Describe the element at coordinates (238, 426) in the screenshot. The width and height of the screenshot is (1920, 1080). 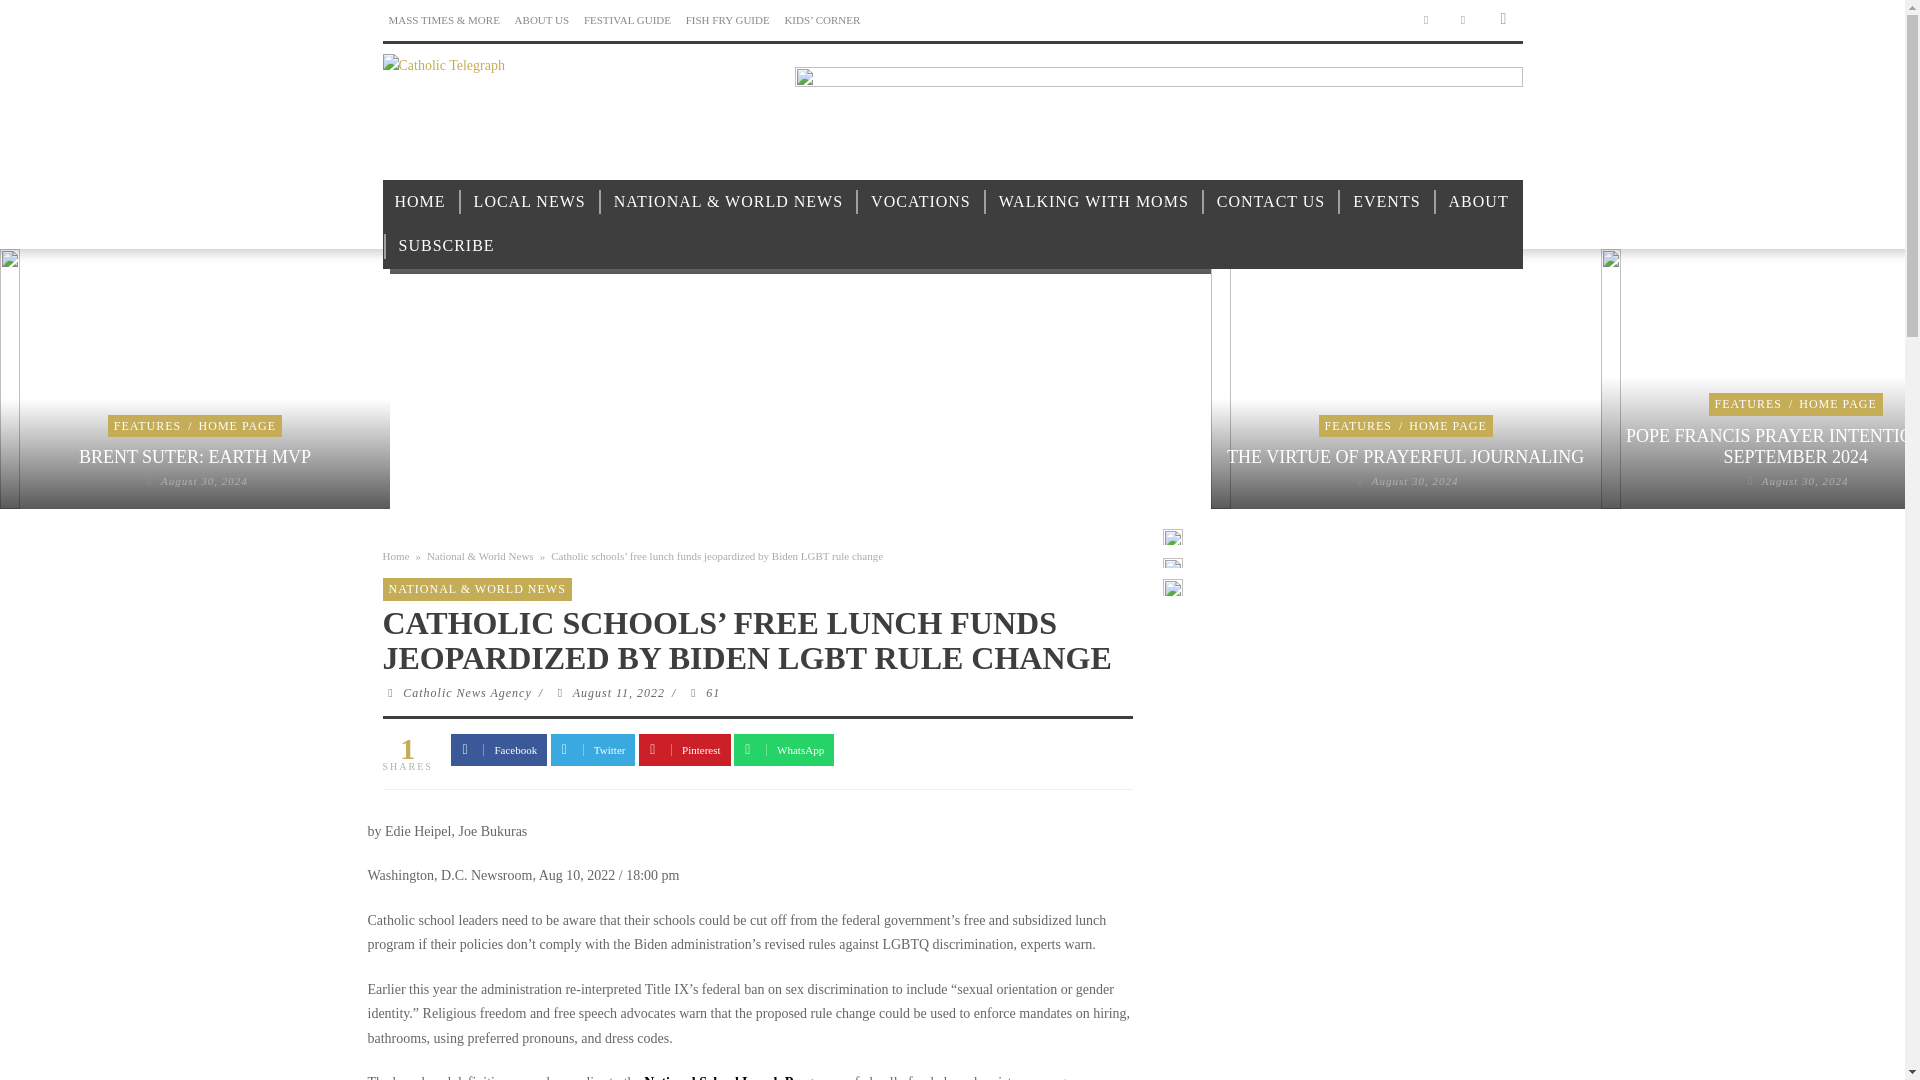
I see `View all posts in Home Page` at that location.